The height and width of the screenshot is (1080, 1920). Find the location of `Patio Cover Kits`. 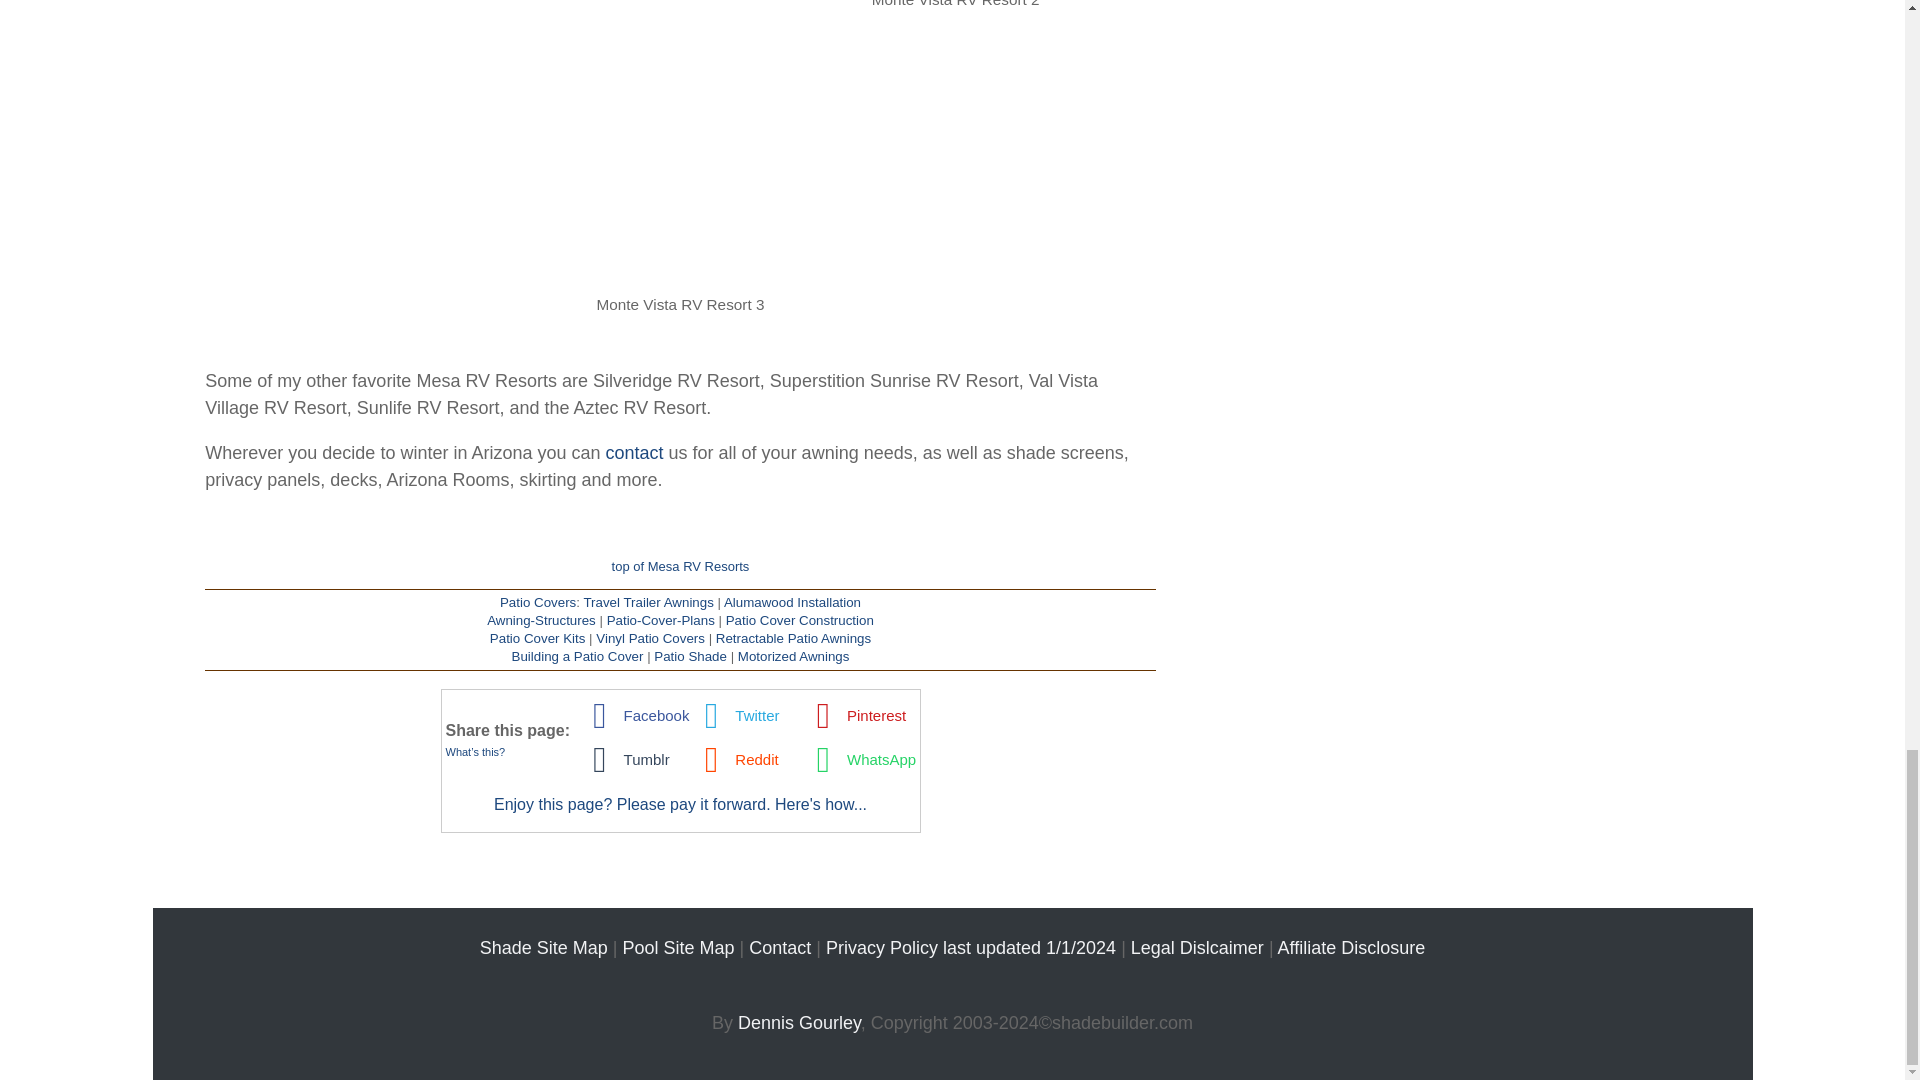

Patio Cover Kits is located at coordinates (537, 638).